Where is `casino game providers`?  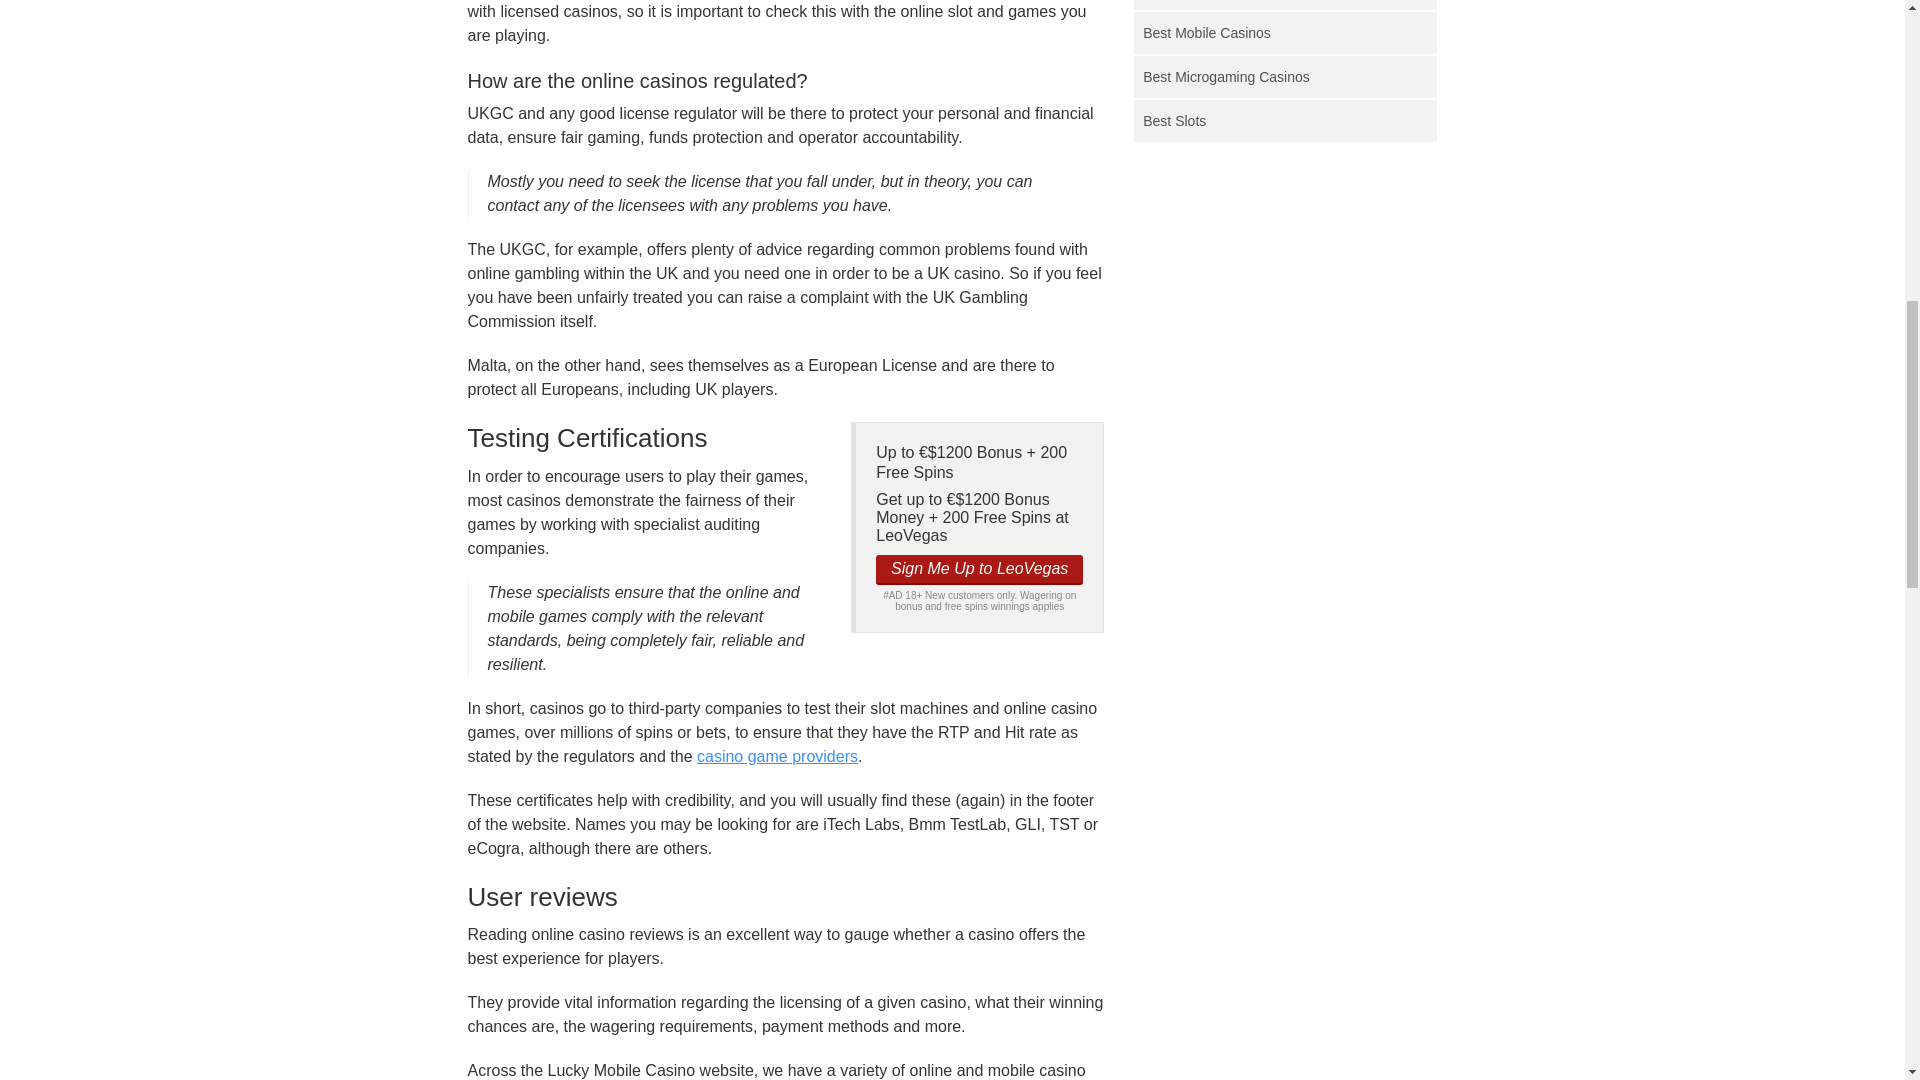 casino game providers is located at coordinates (777, 756).